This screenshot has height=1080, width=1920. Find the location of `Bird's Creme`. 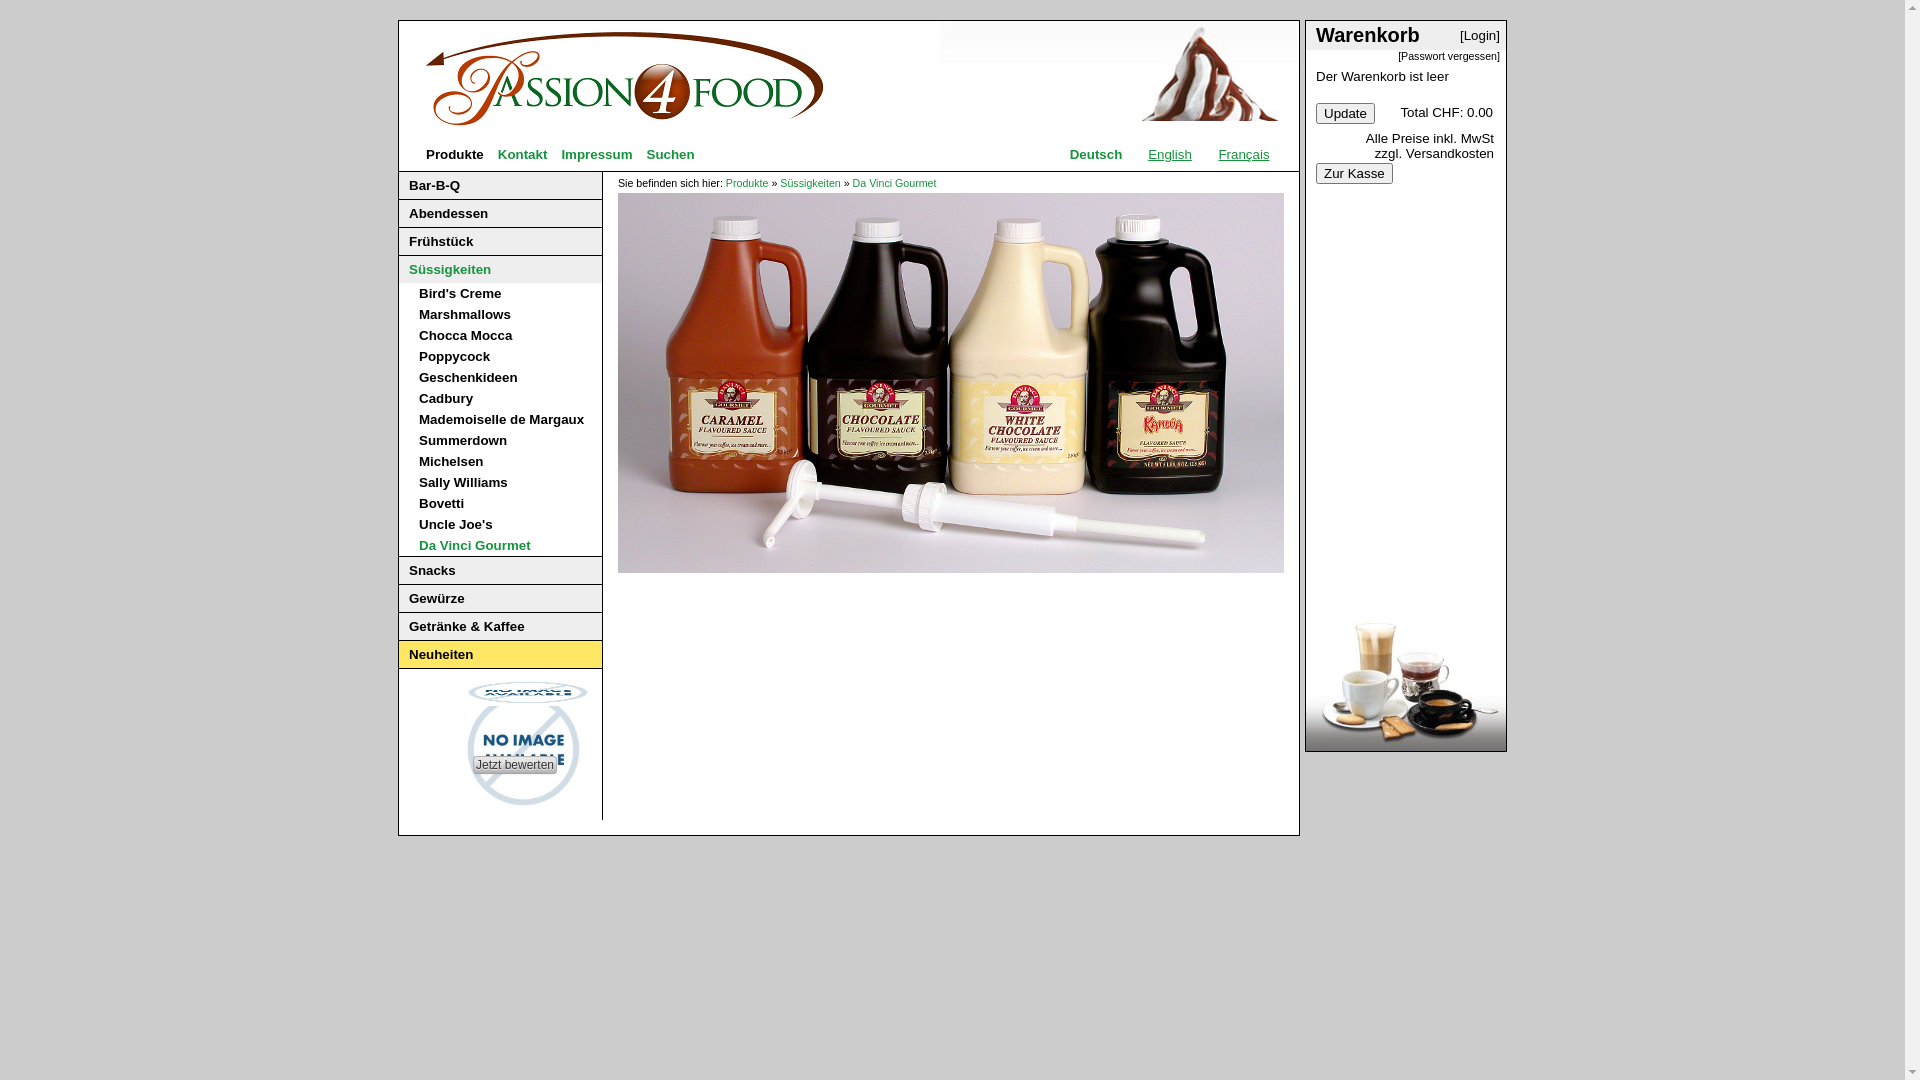

Bird's Creme is located at coordinates (460, 294).